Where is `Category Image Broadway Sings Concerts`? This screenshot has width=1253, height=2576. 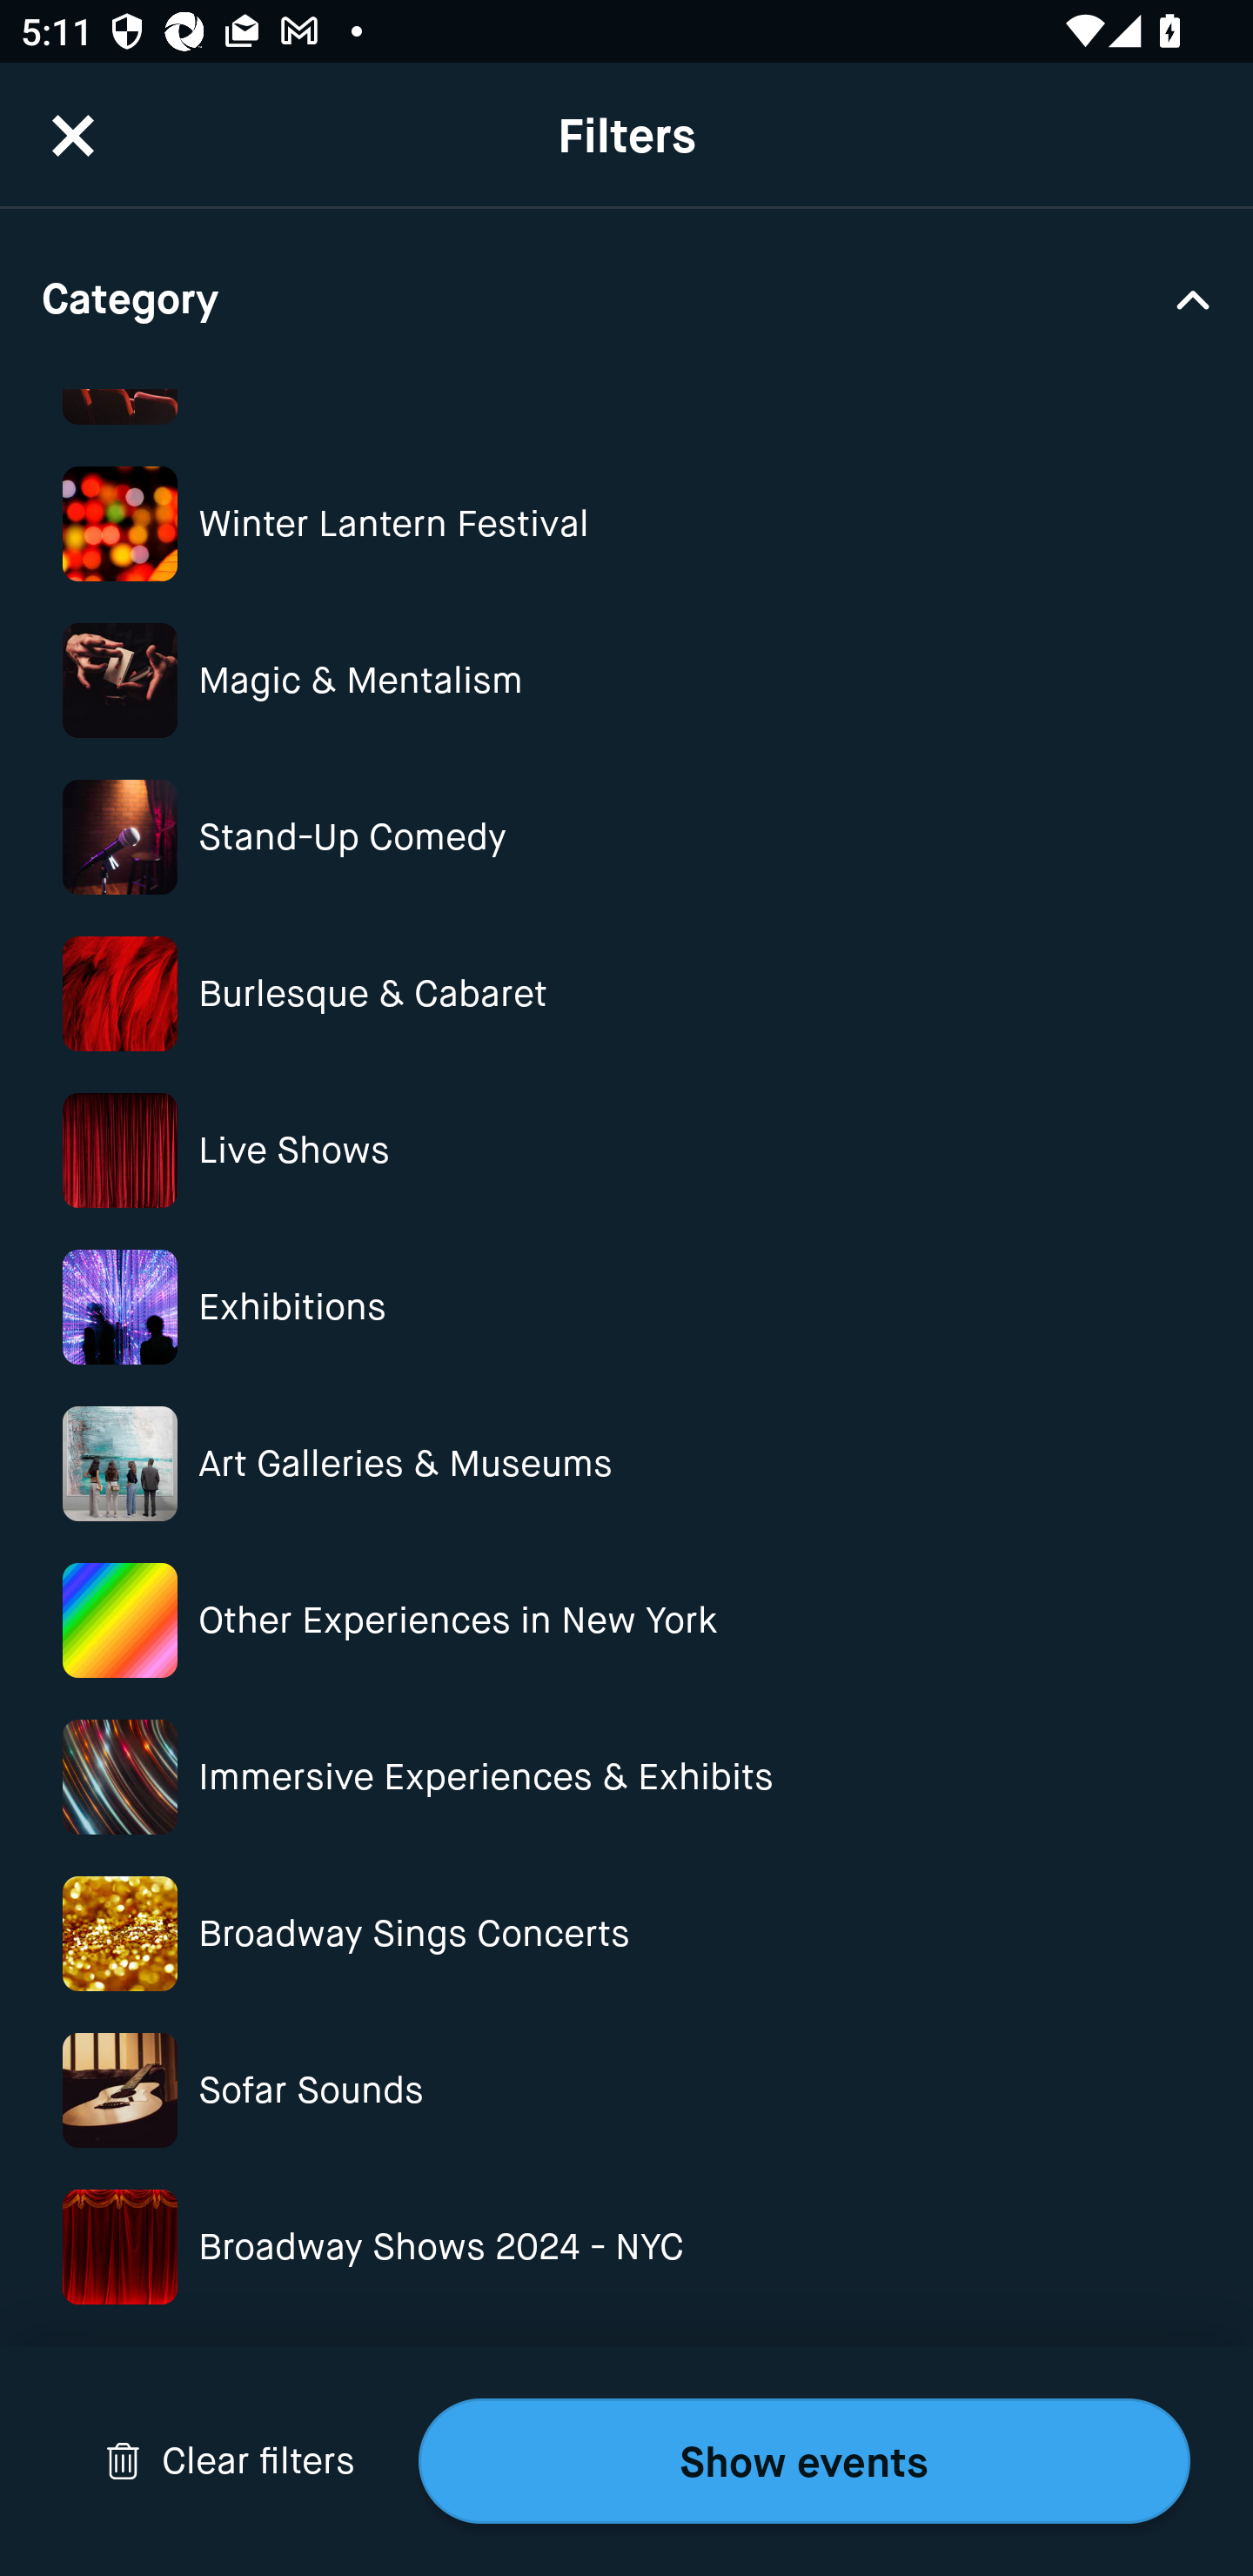
Category Image Broadway Sings Concerts is located at coordinates (626, 1933).